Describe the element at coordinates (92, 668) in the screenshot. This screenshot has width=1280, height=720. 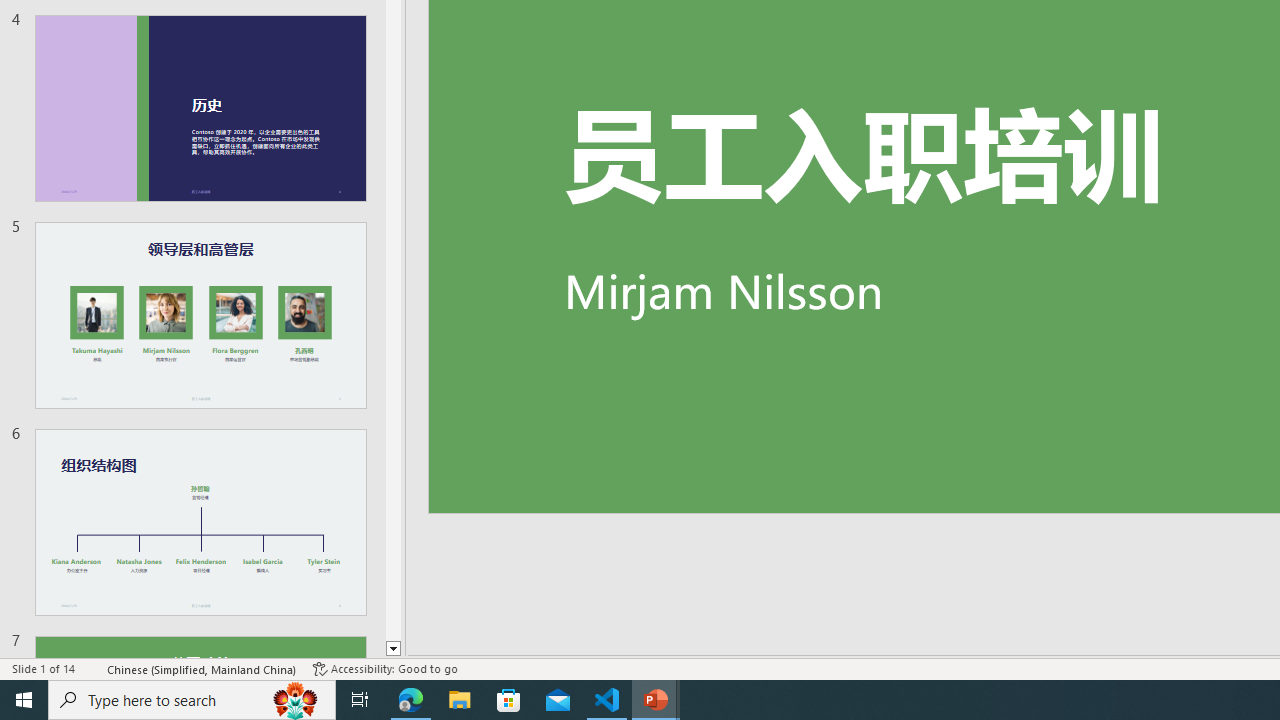
I see `Spell Check ` at that location.